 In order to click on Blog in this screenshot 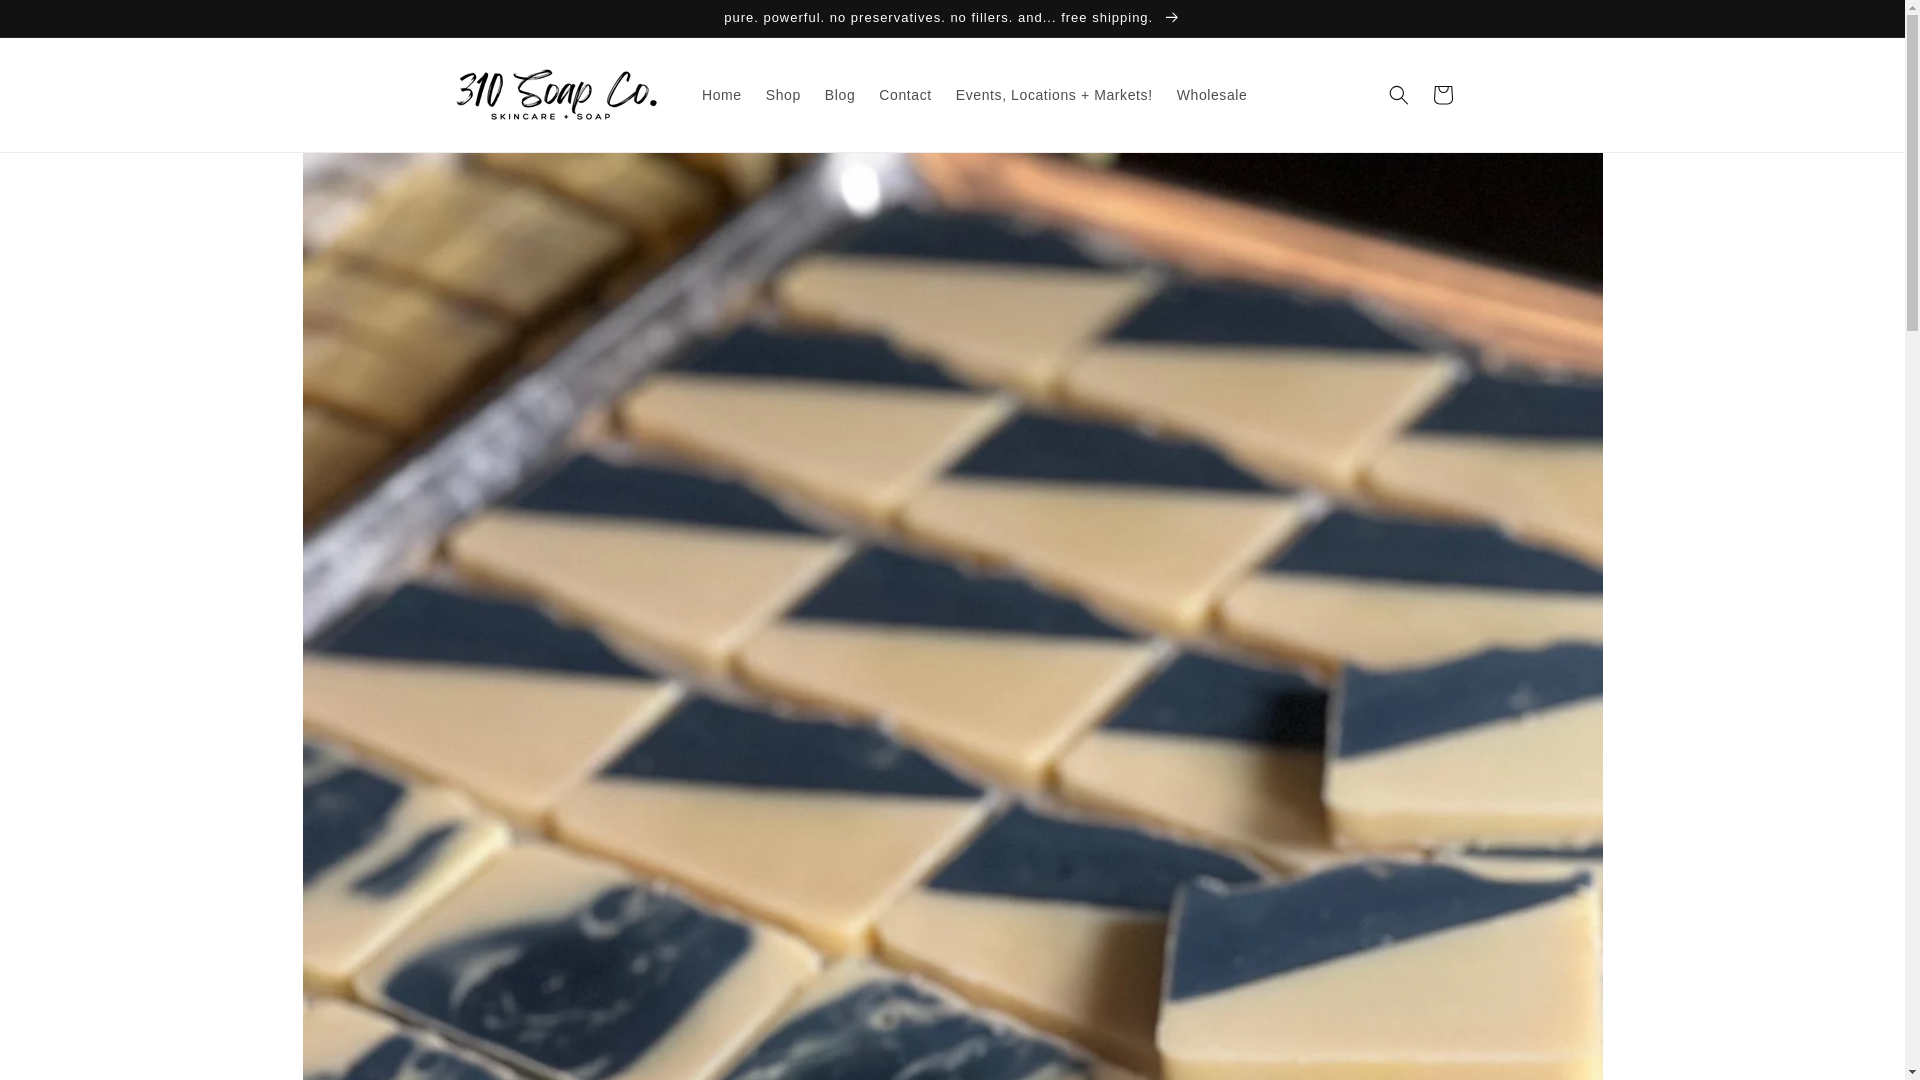, I will do `click(840, 94)`.